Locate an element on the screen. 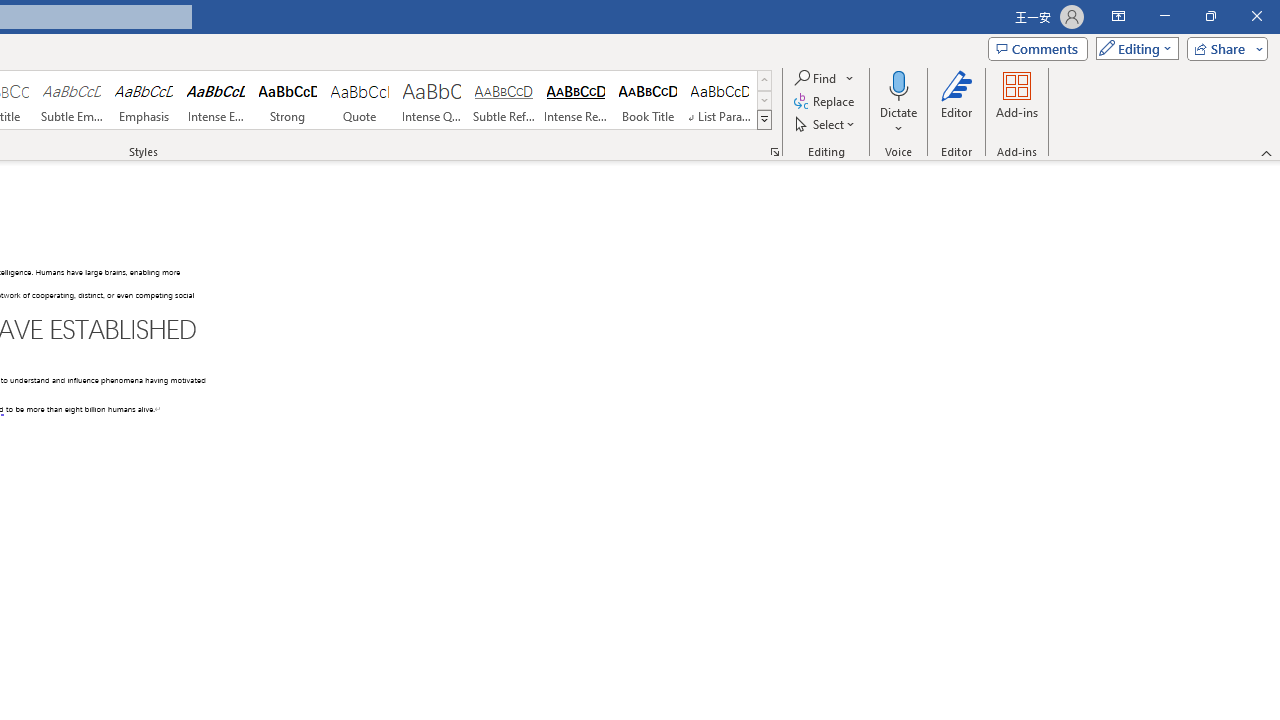 The width and height of the screenshot is (1280, 720). Mode is located at coordinates (1133, 48).